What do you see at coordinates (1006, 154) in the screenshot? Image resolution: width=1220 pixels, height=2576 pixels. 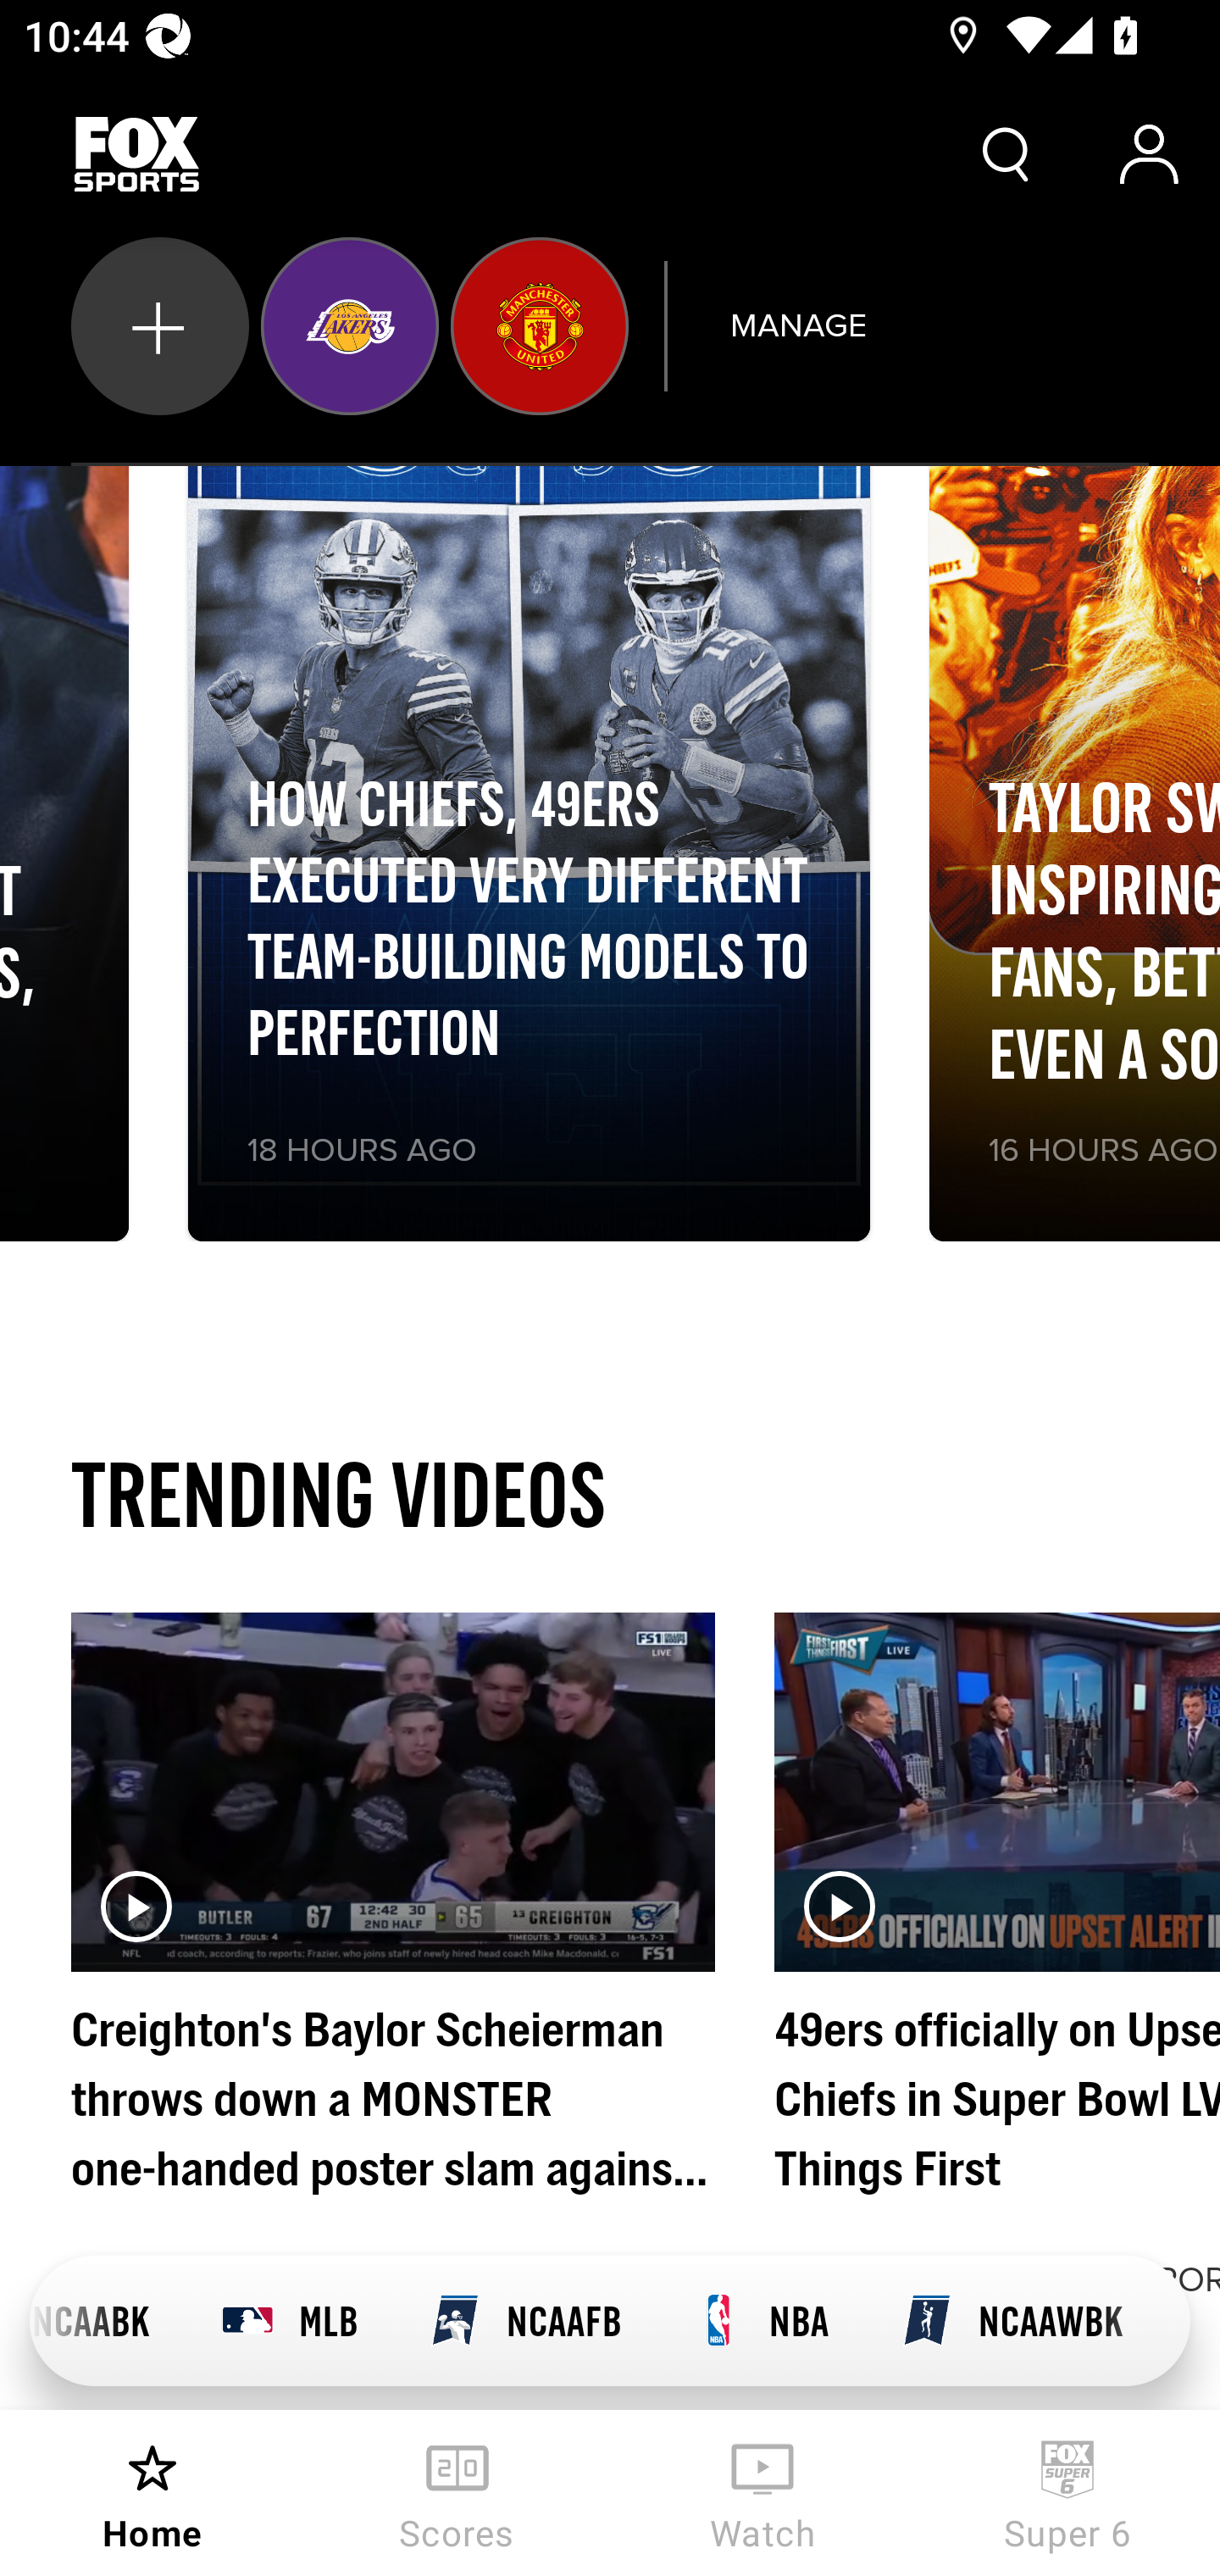 I see `Search` at bounding box center [1006, 154].